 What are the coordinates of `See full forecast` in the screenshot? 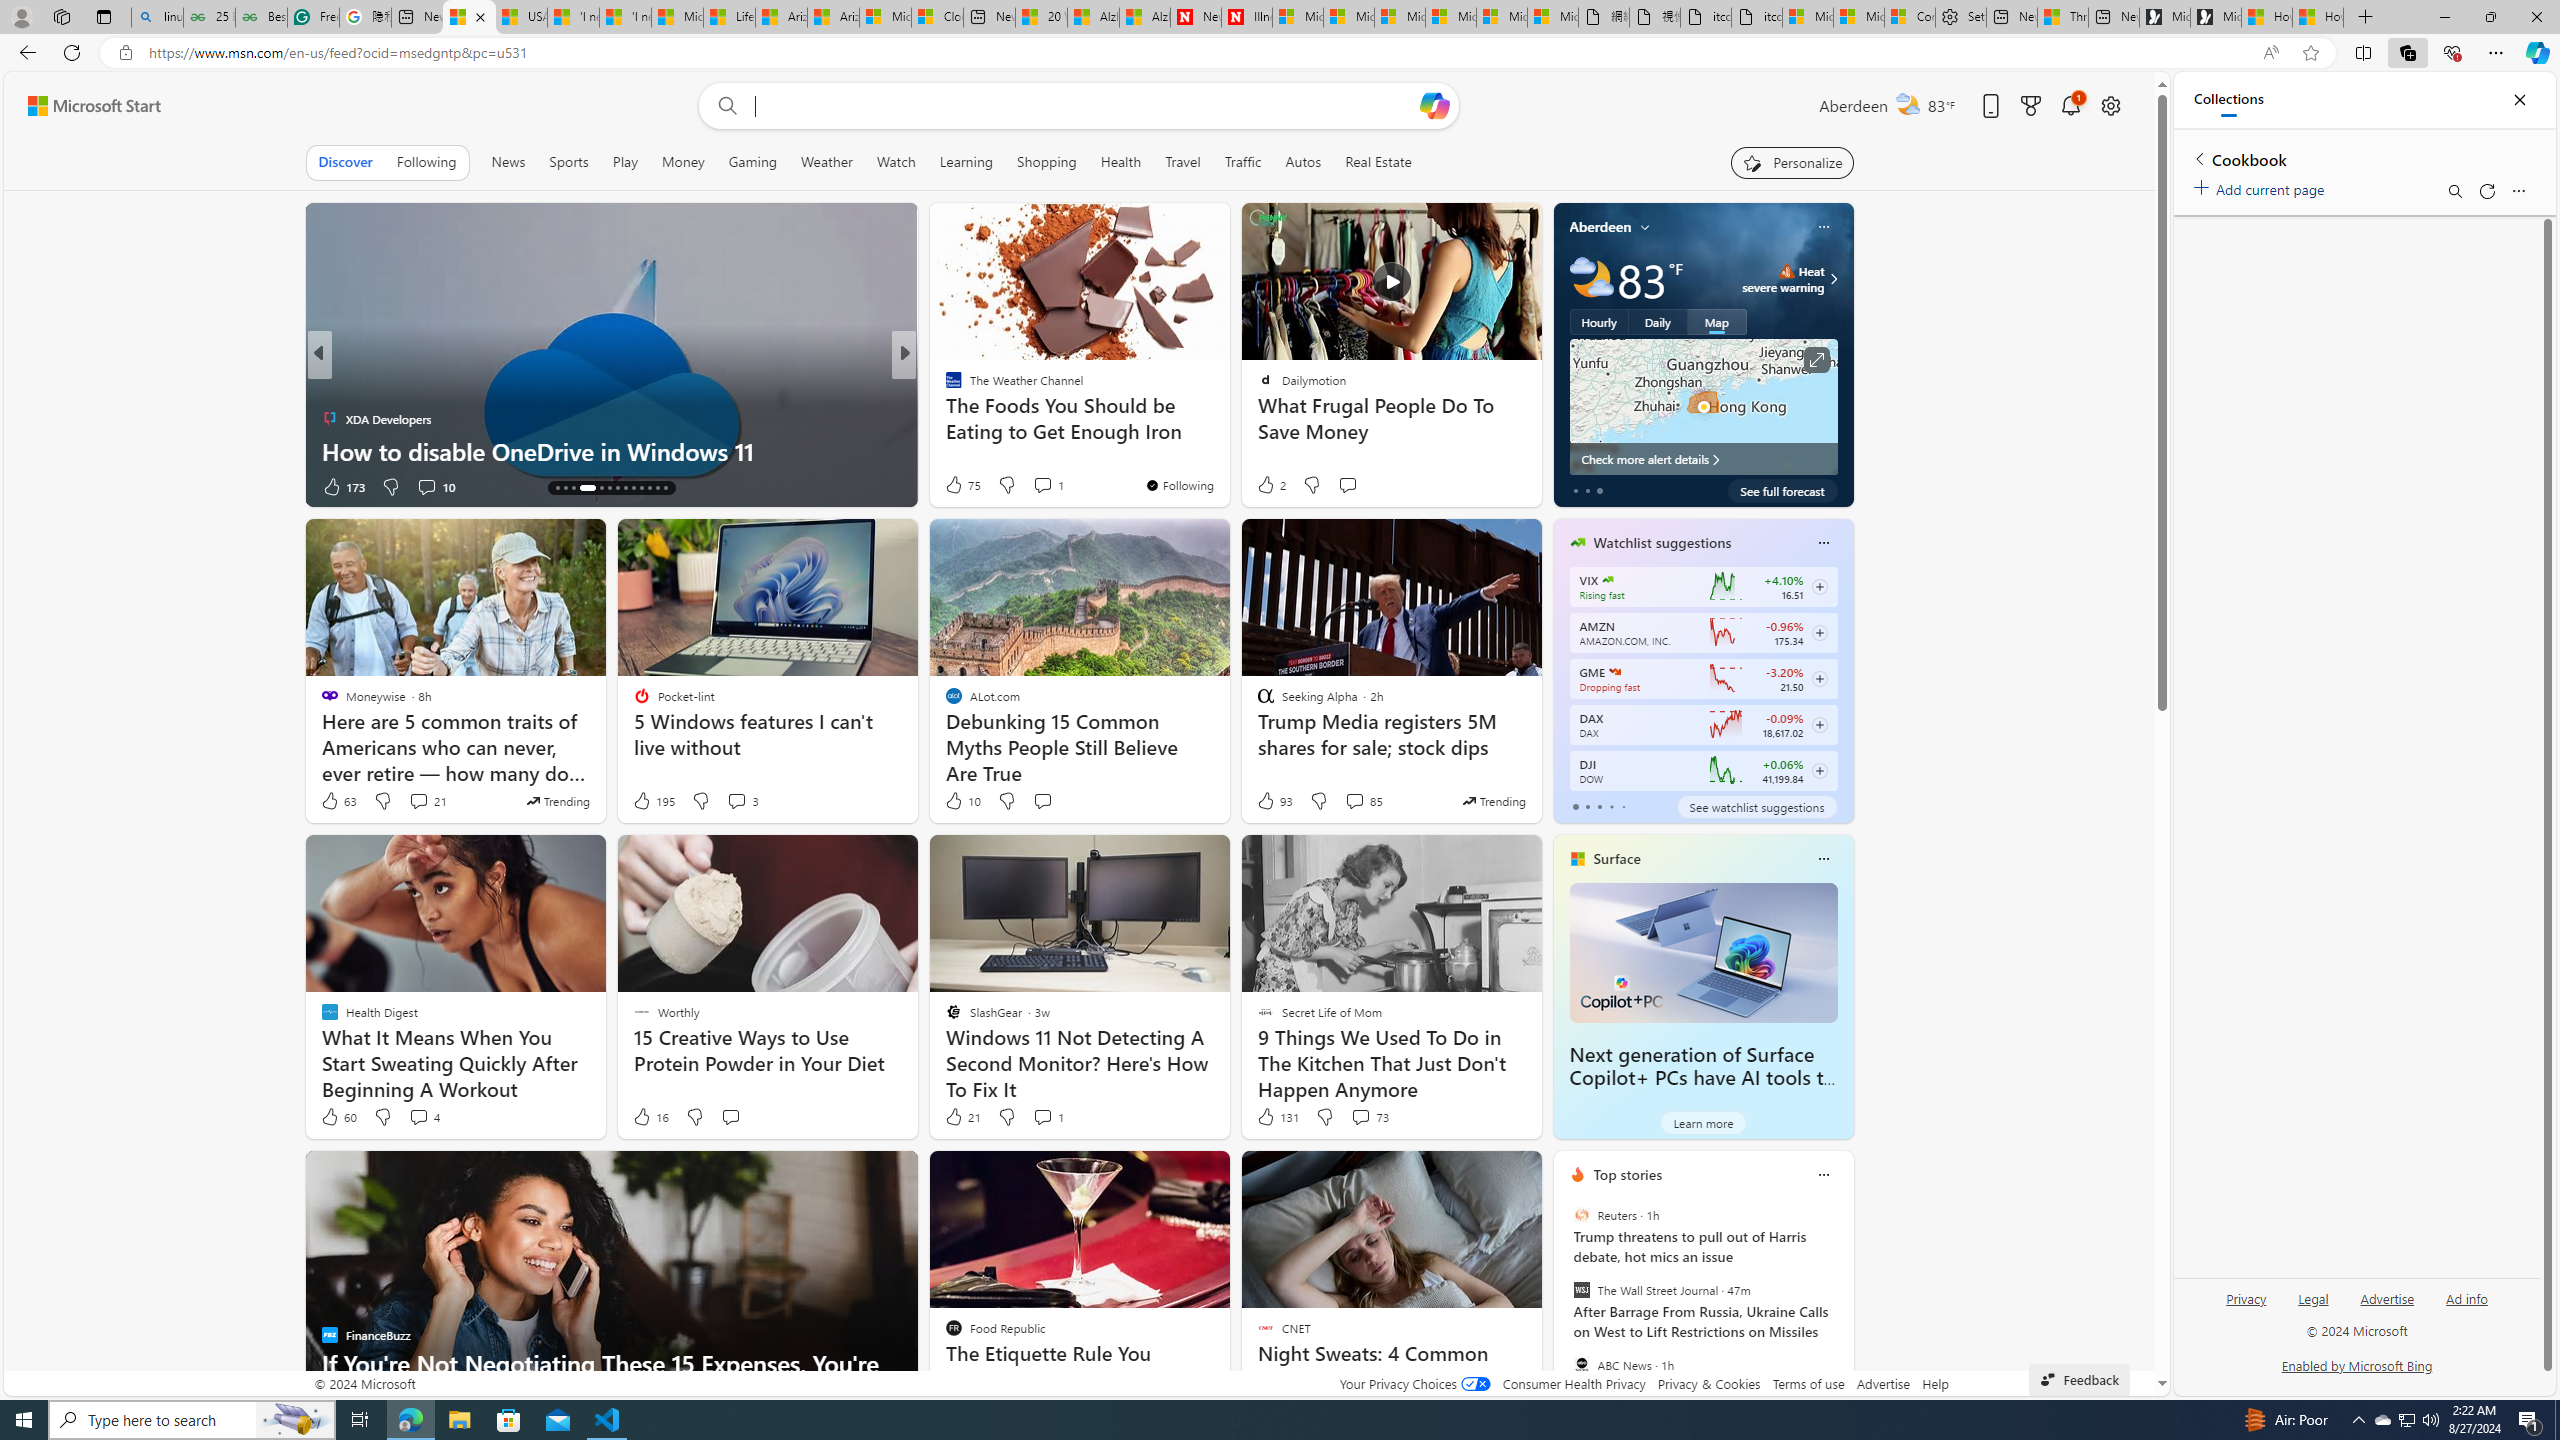 It's located at (1783, 490).